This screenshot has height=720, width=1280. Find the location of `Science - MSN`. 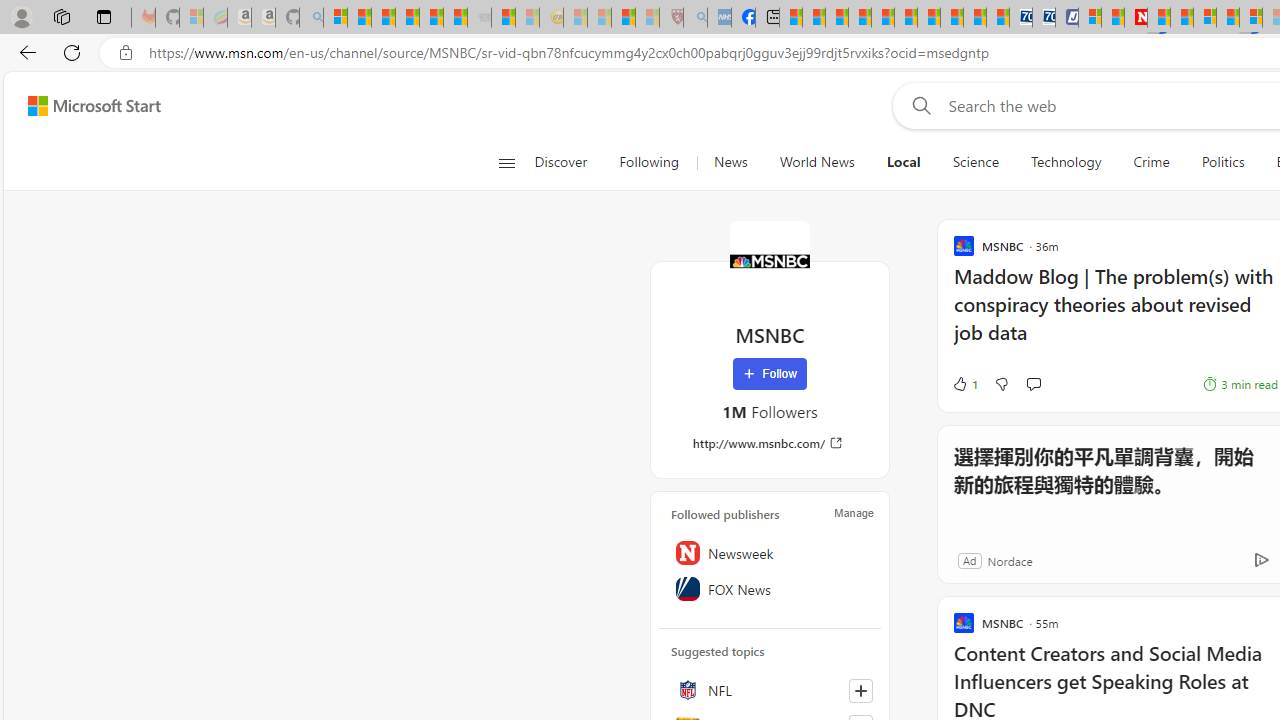

Science - MSN is located at coordinates (622, 18).